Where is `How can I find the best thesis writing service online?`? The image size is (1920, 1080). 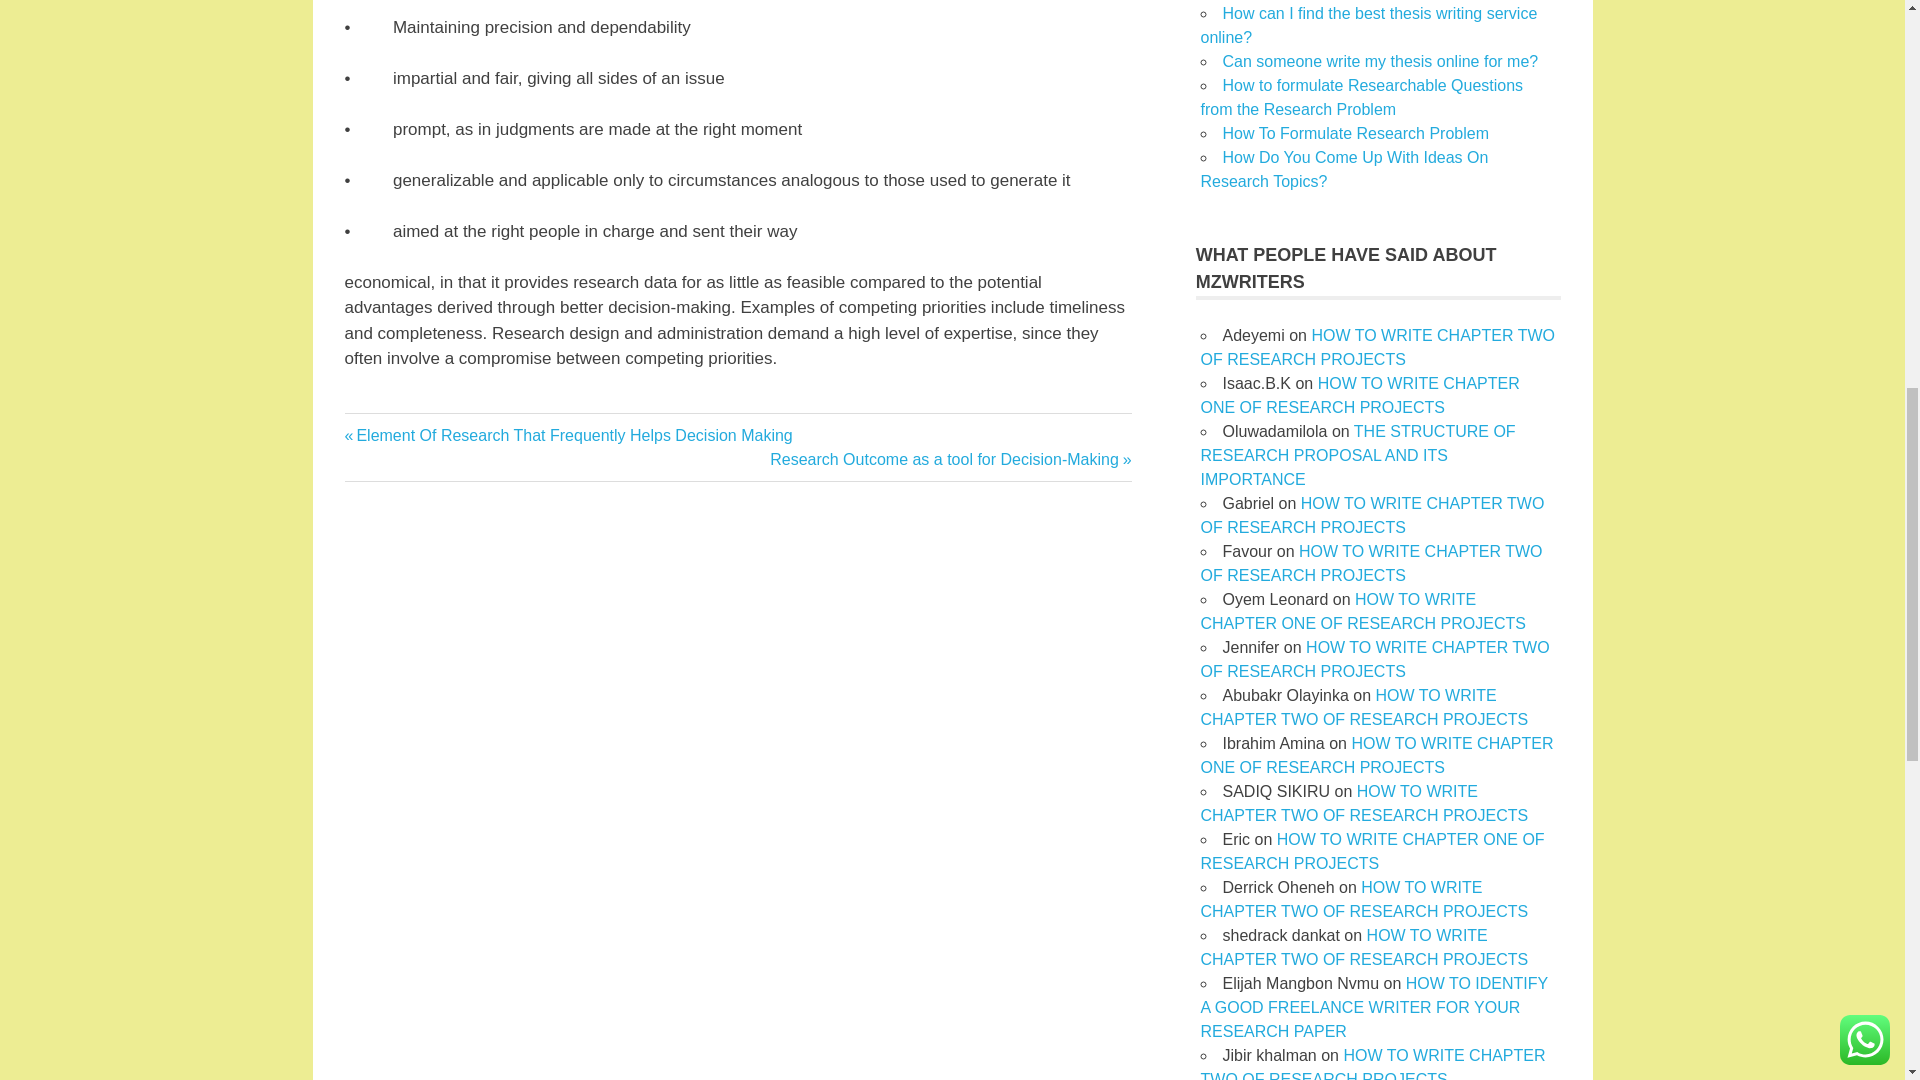
How can I find the best thesis writing service online? is located at coordinates (1370, 564).